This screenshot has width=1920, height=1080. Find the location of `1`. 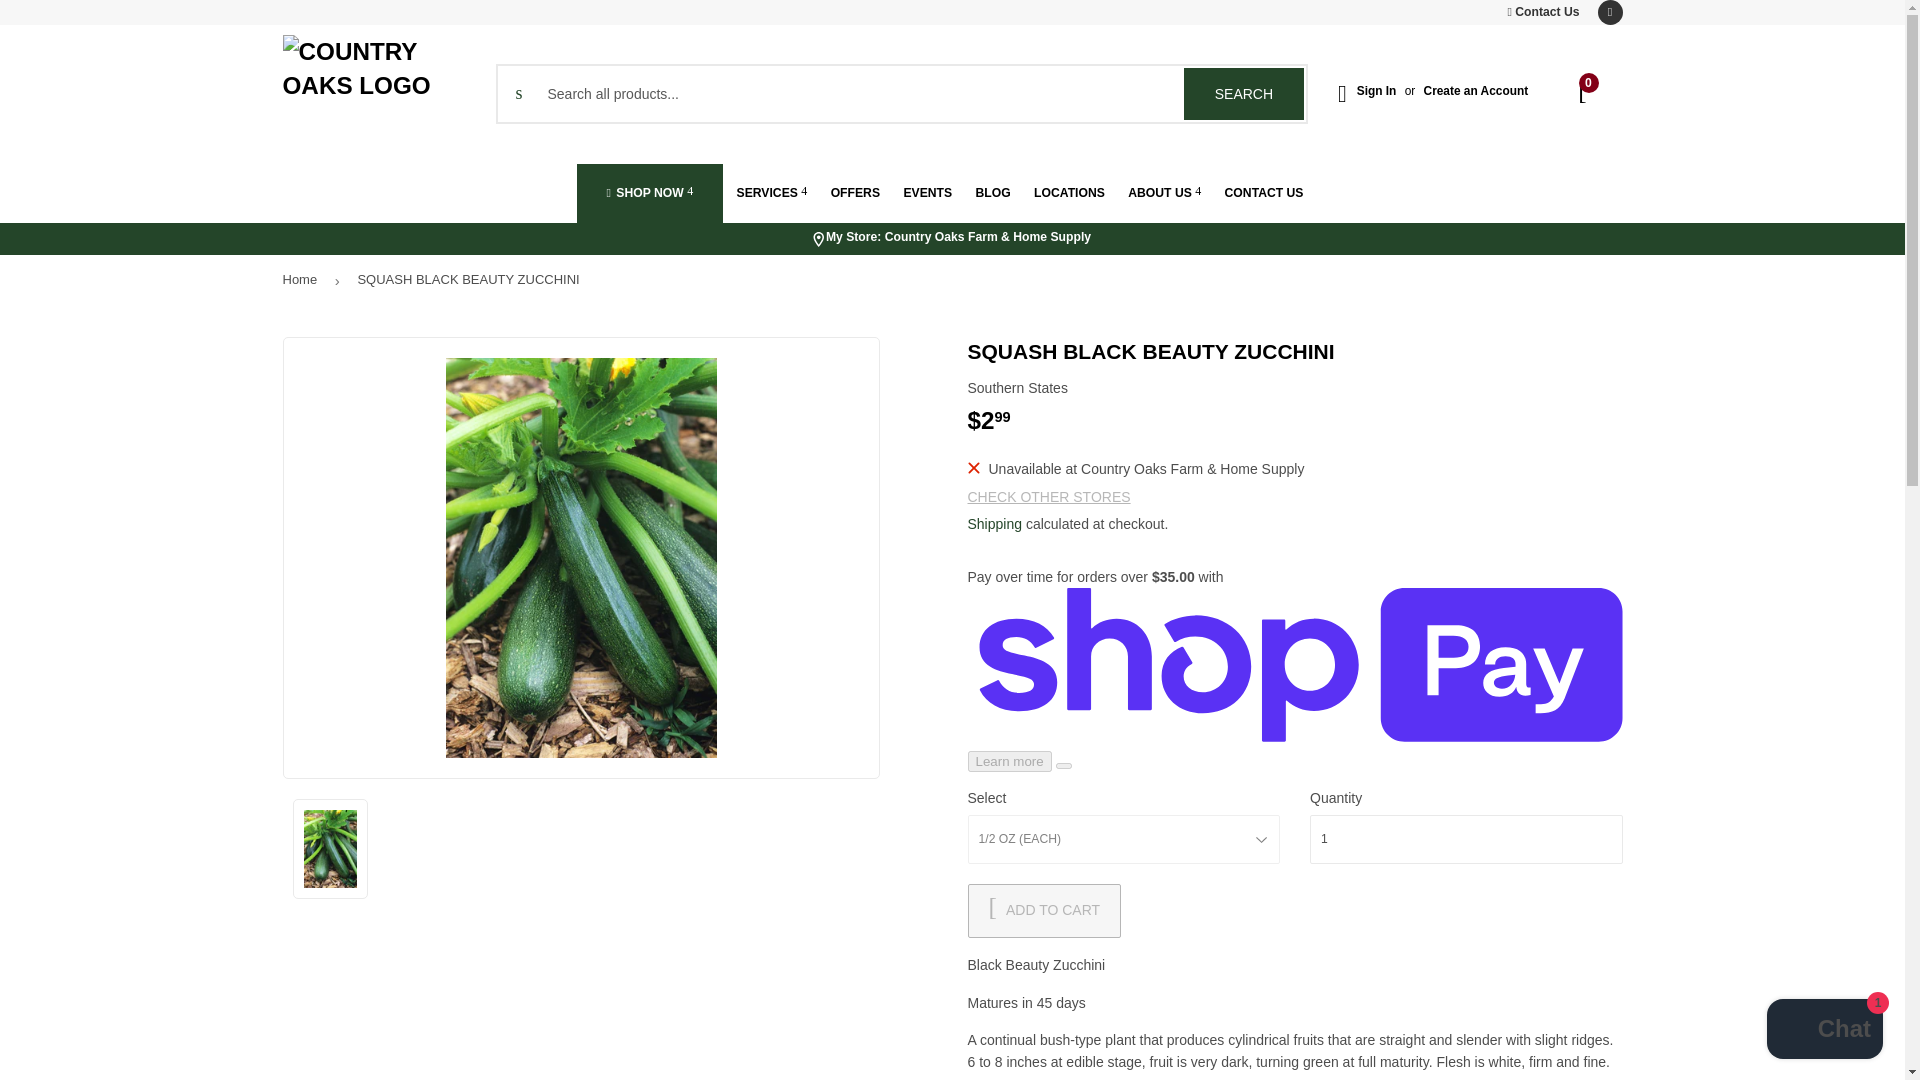

1 is located at coordinates (1542, 12).